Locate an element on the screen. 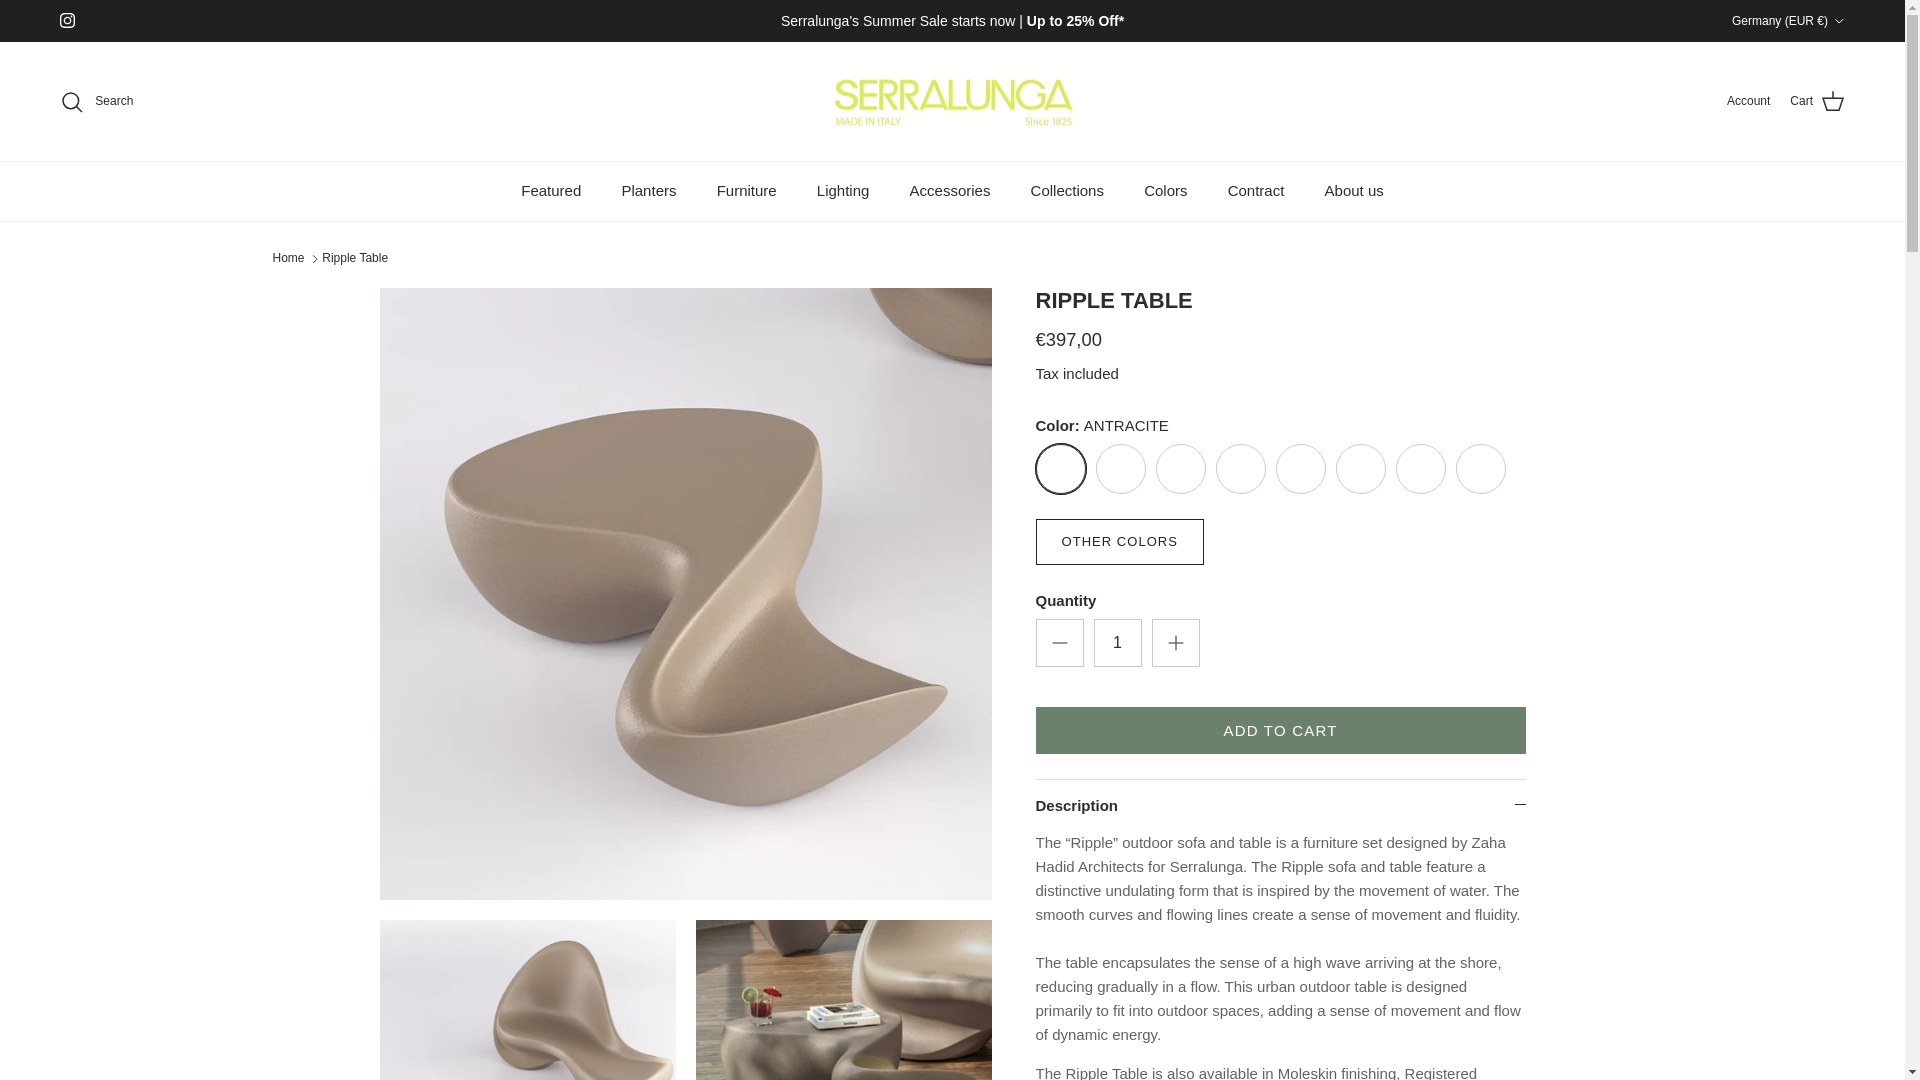 This screenshot has width=1920, height=1080. 1 is located at coordinates (1118, 642).